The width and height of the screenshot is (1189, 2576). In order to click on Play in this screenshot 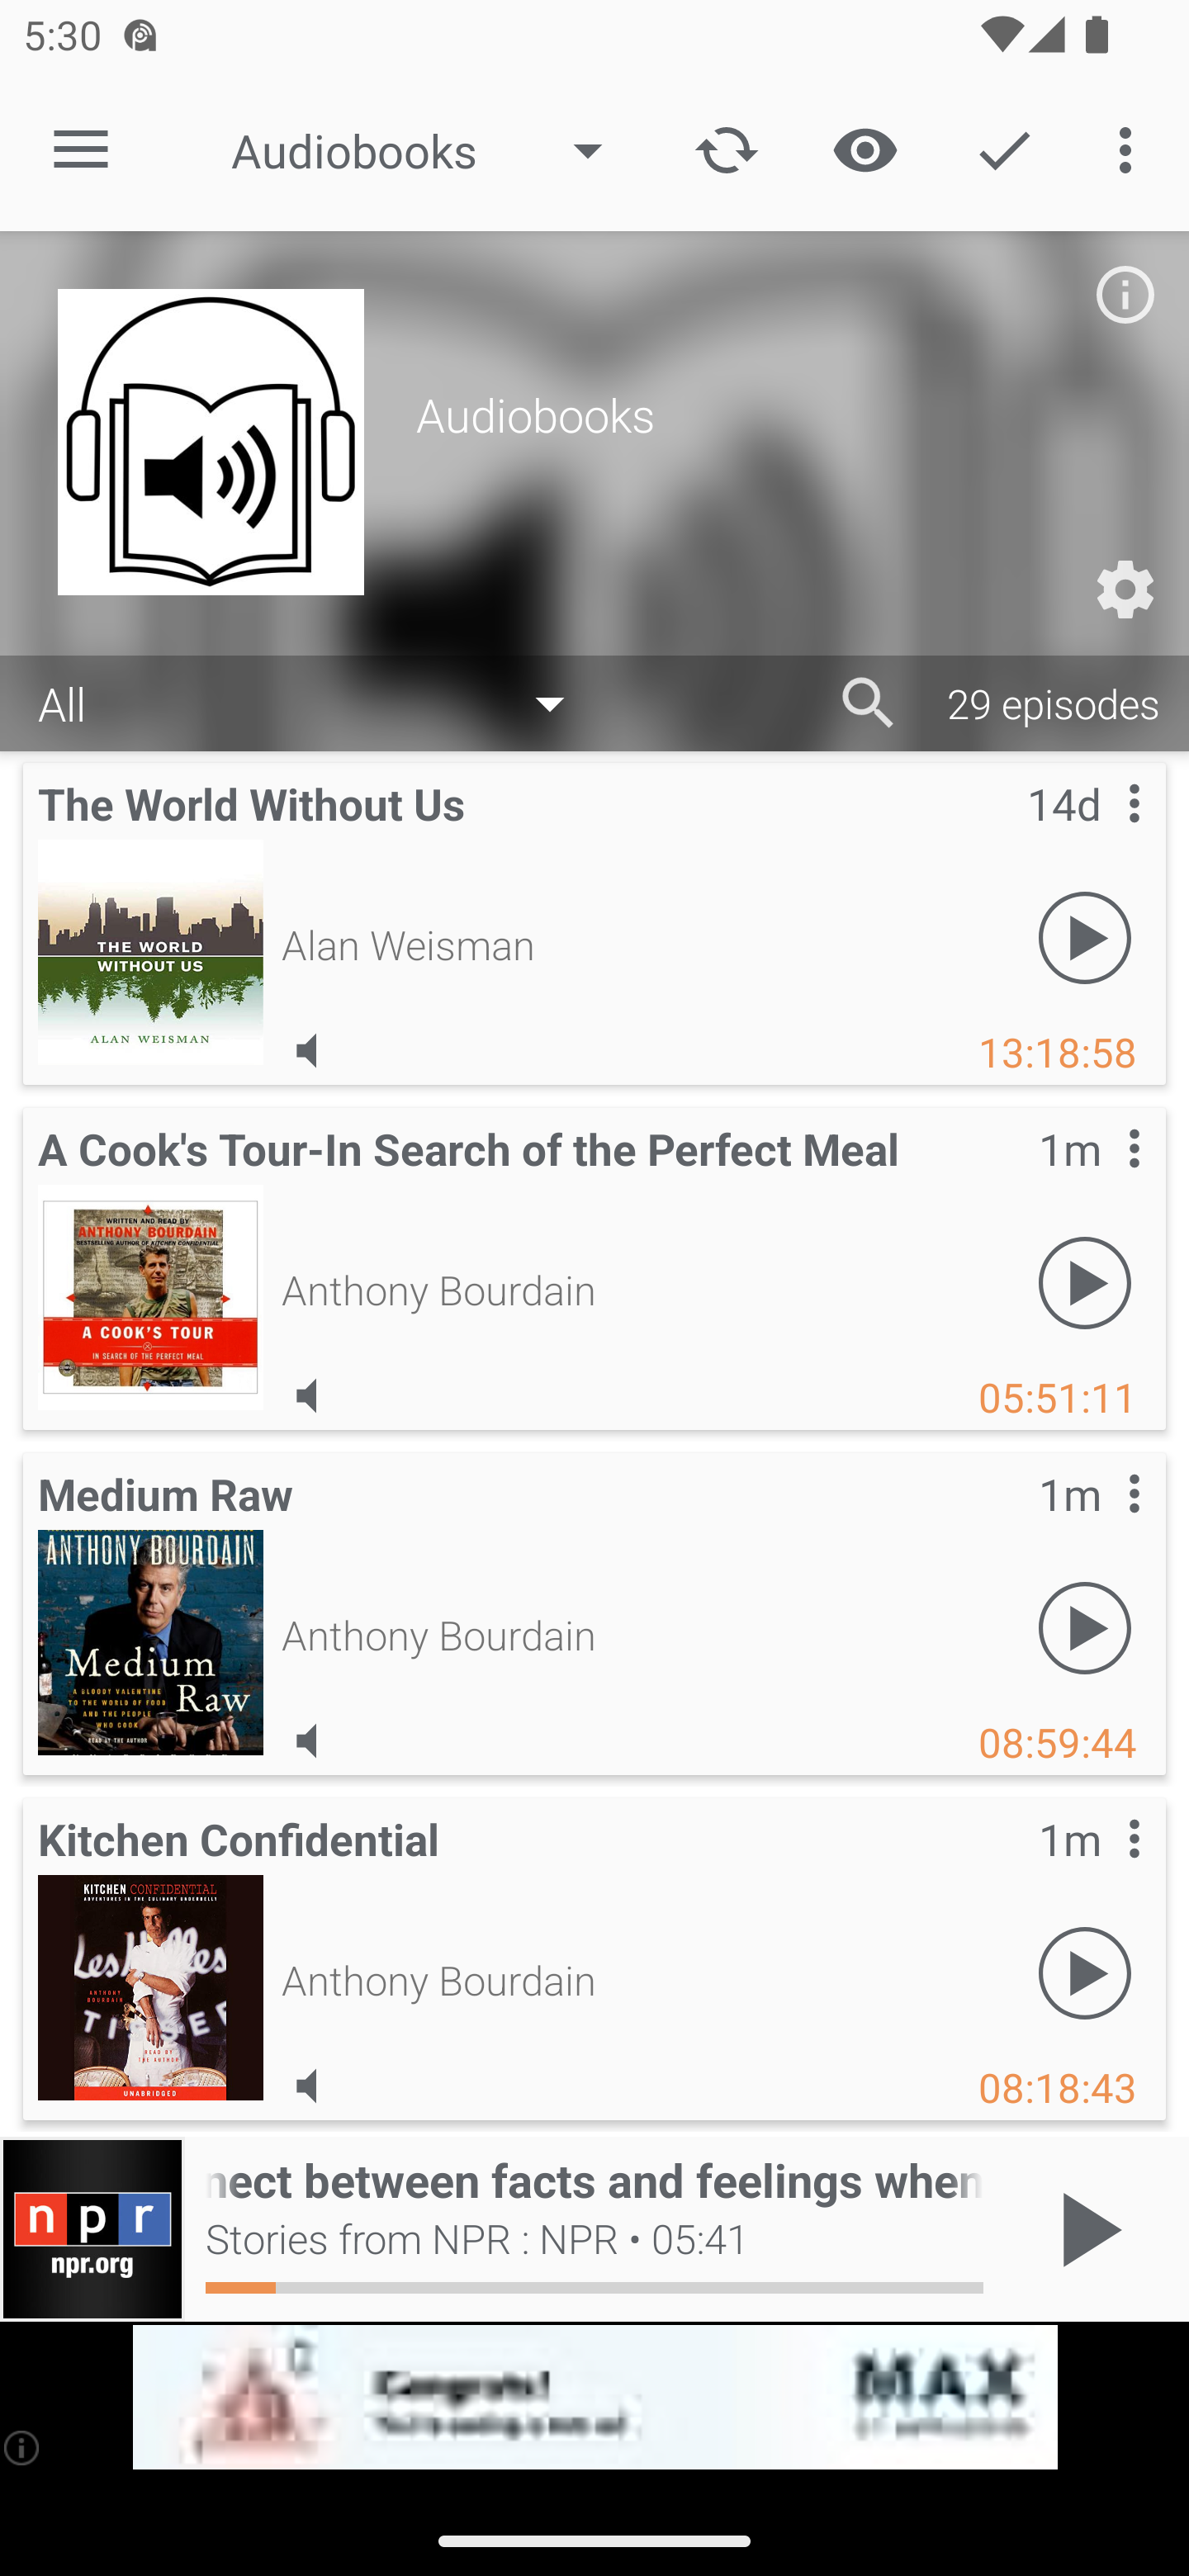, I will do `click(1085, 1973)`.